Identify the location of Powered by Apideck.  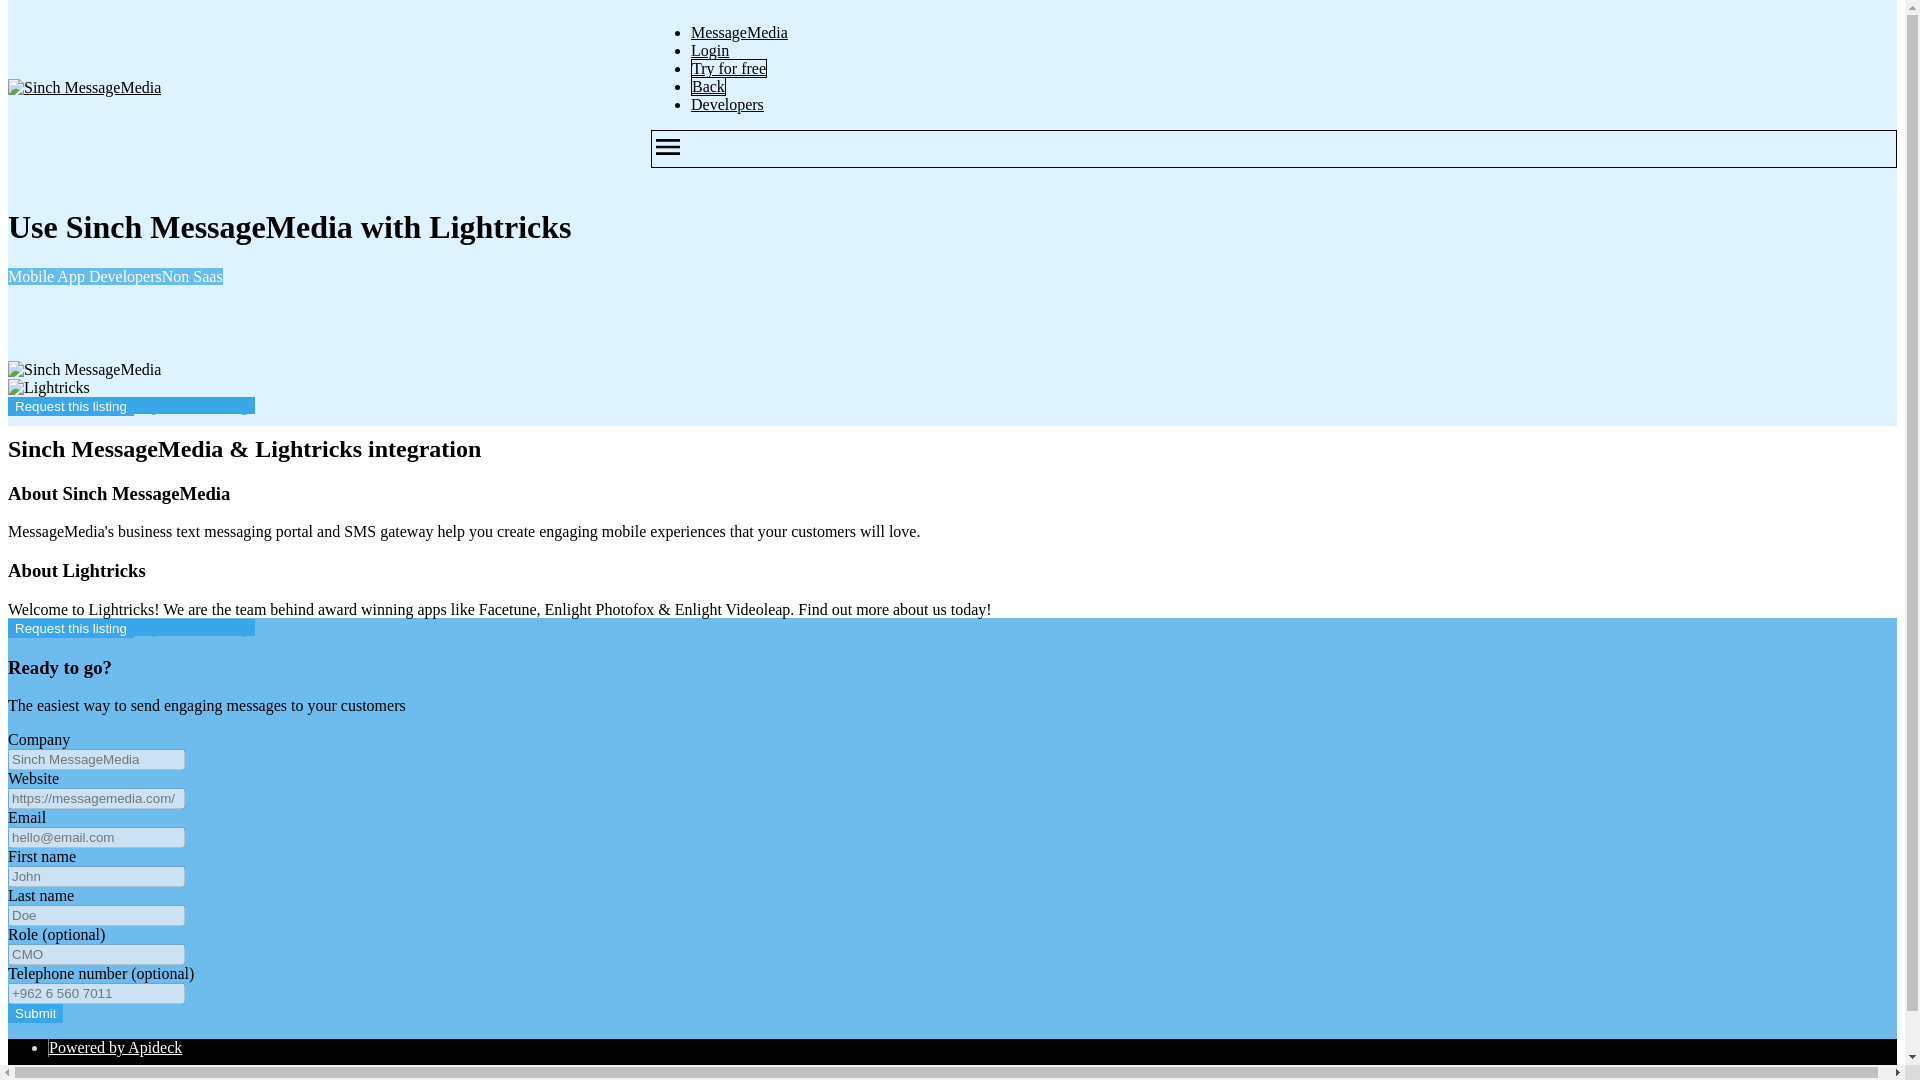
(116, 1047).